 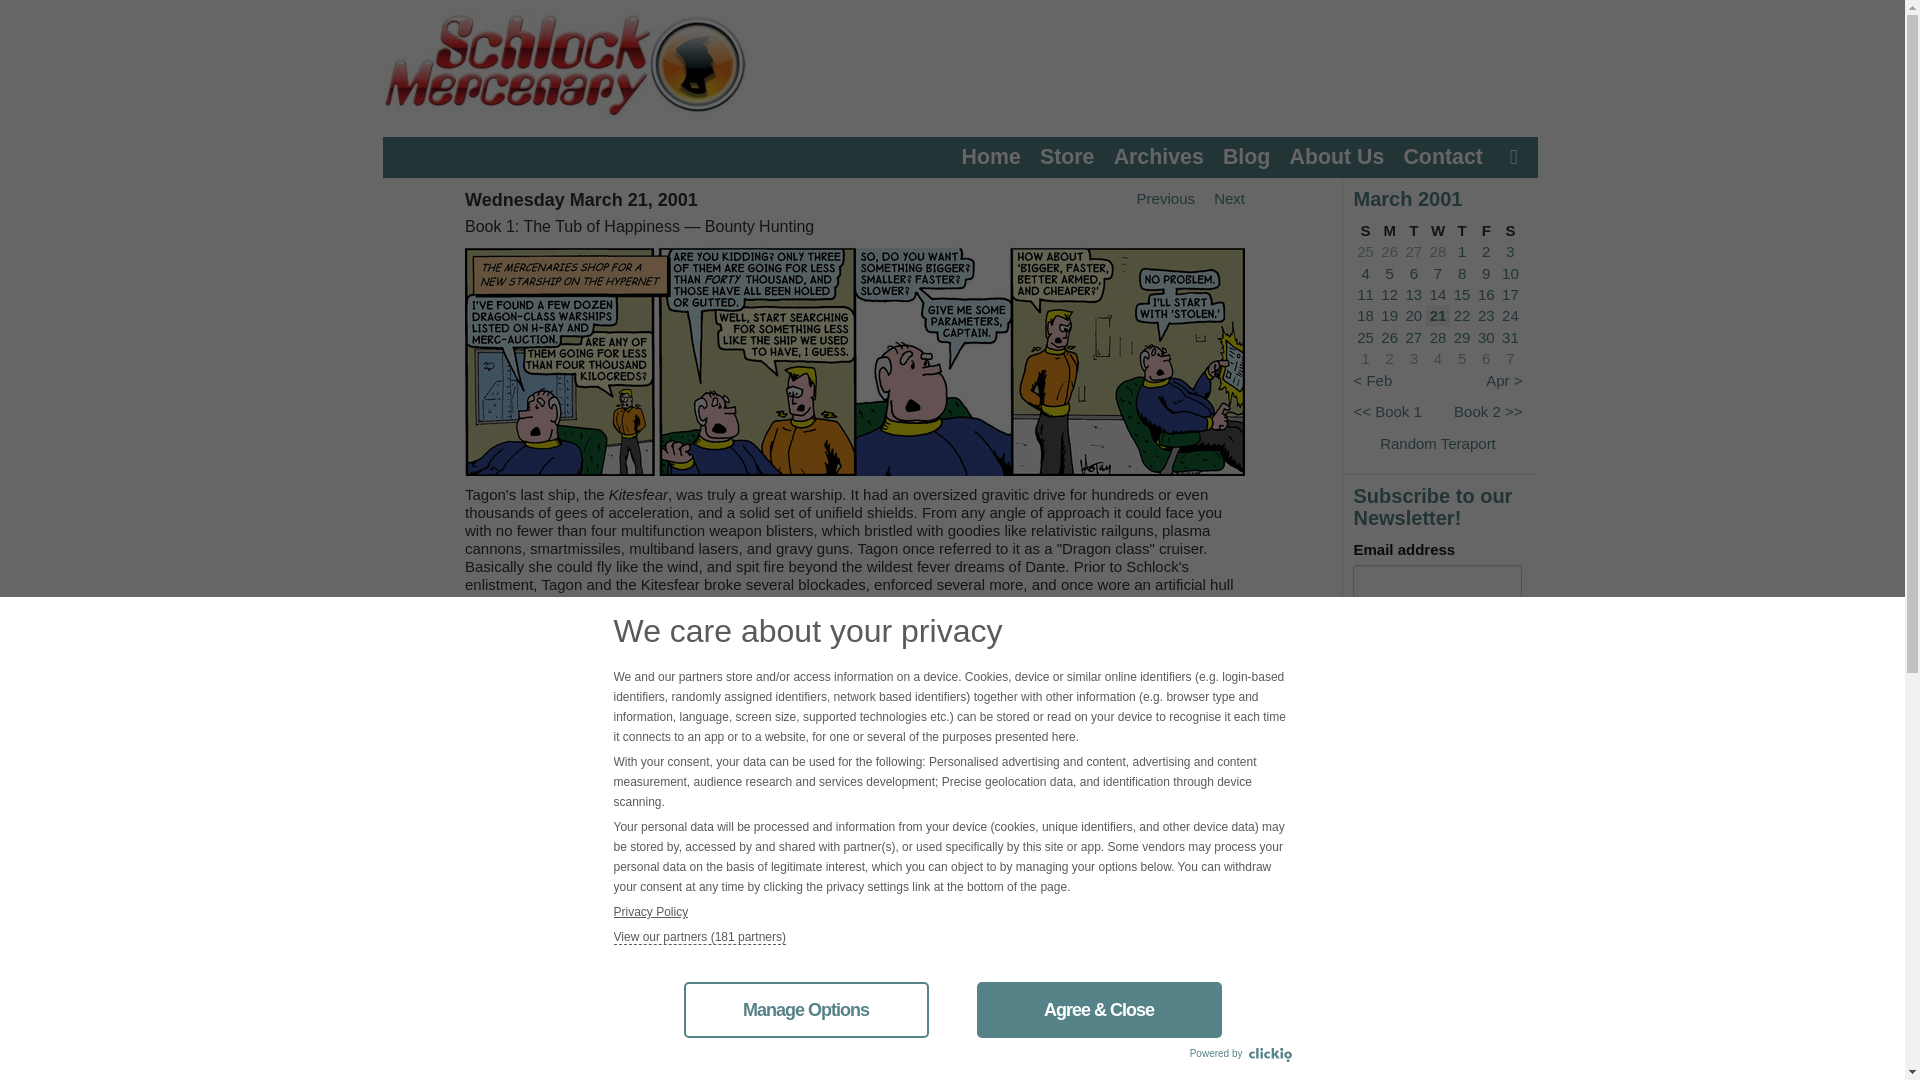 What do you see at coordinates (991, 156) in the screenshot?
I see `Home` at bounding box center [991, 156].